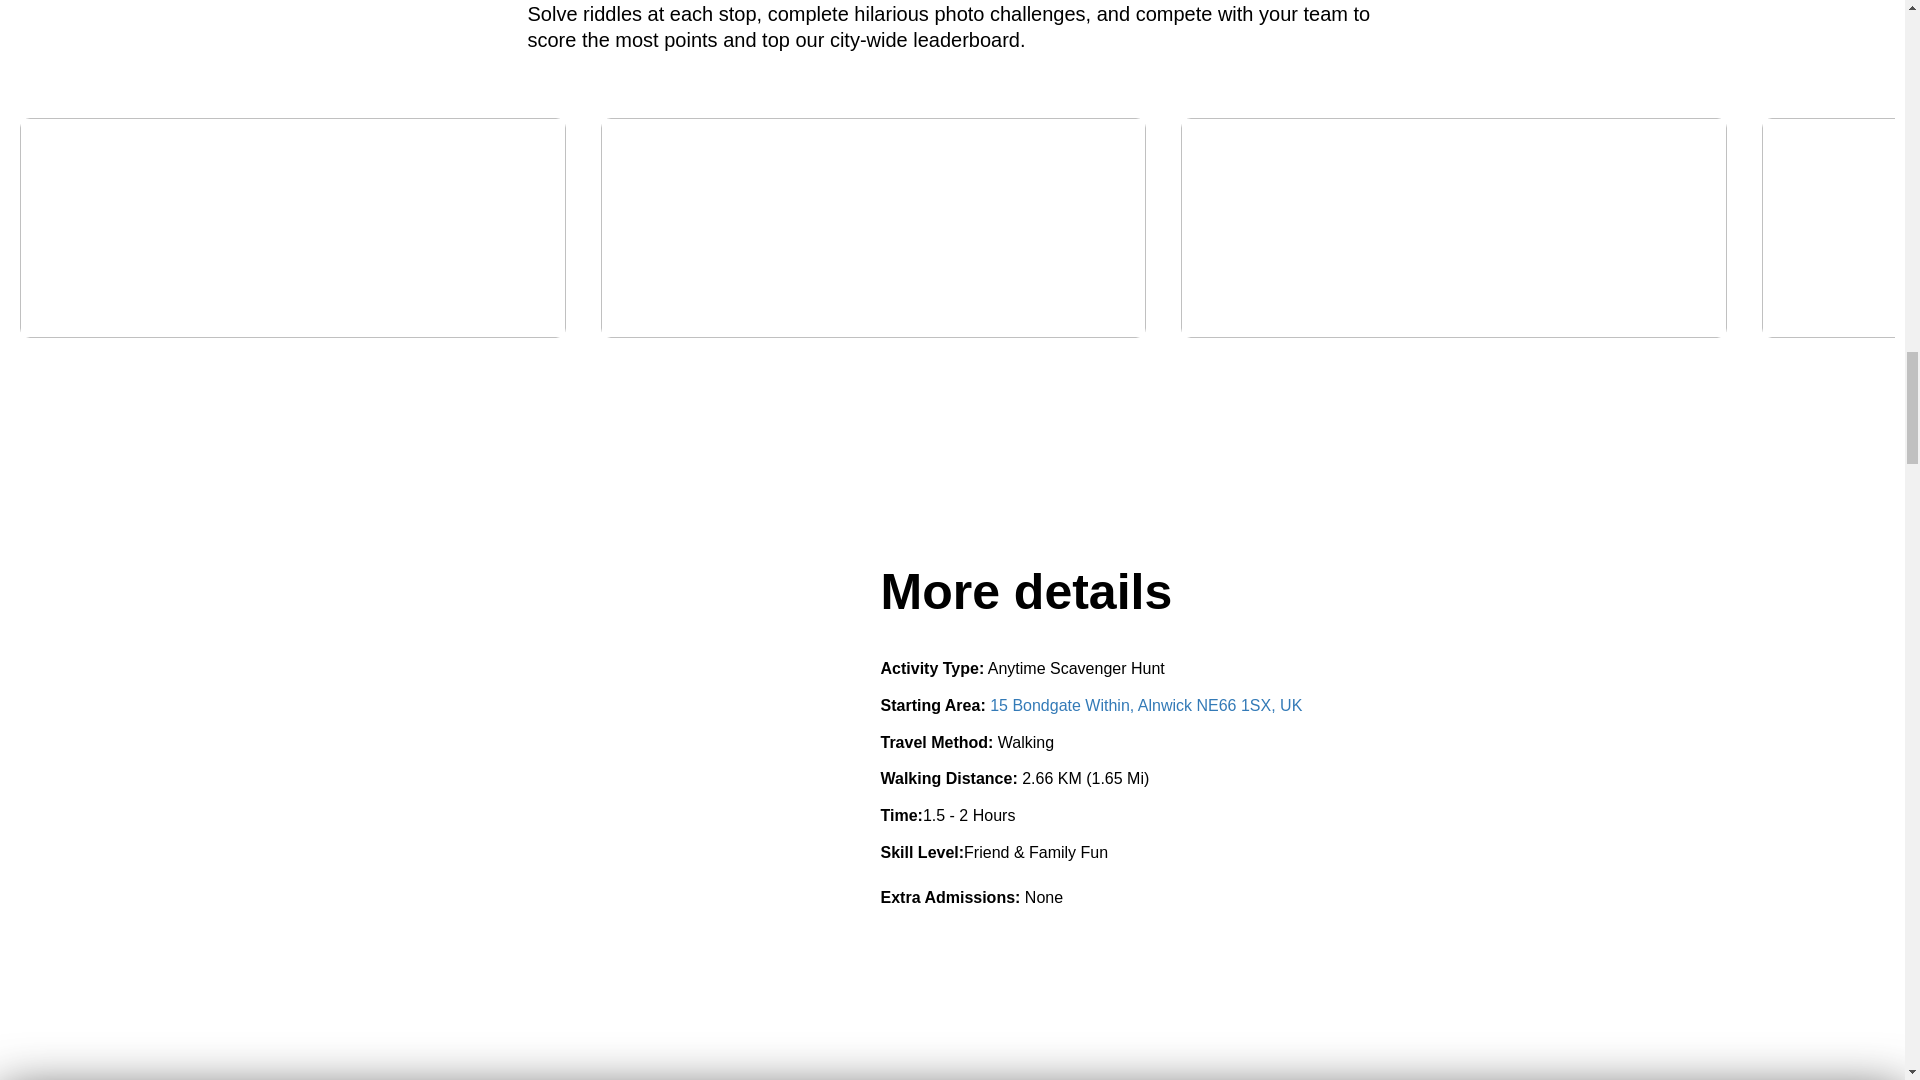  I want to click on Get Directions To This Scavenger Hunt, so click(1146, 704).